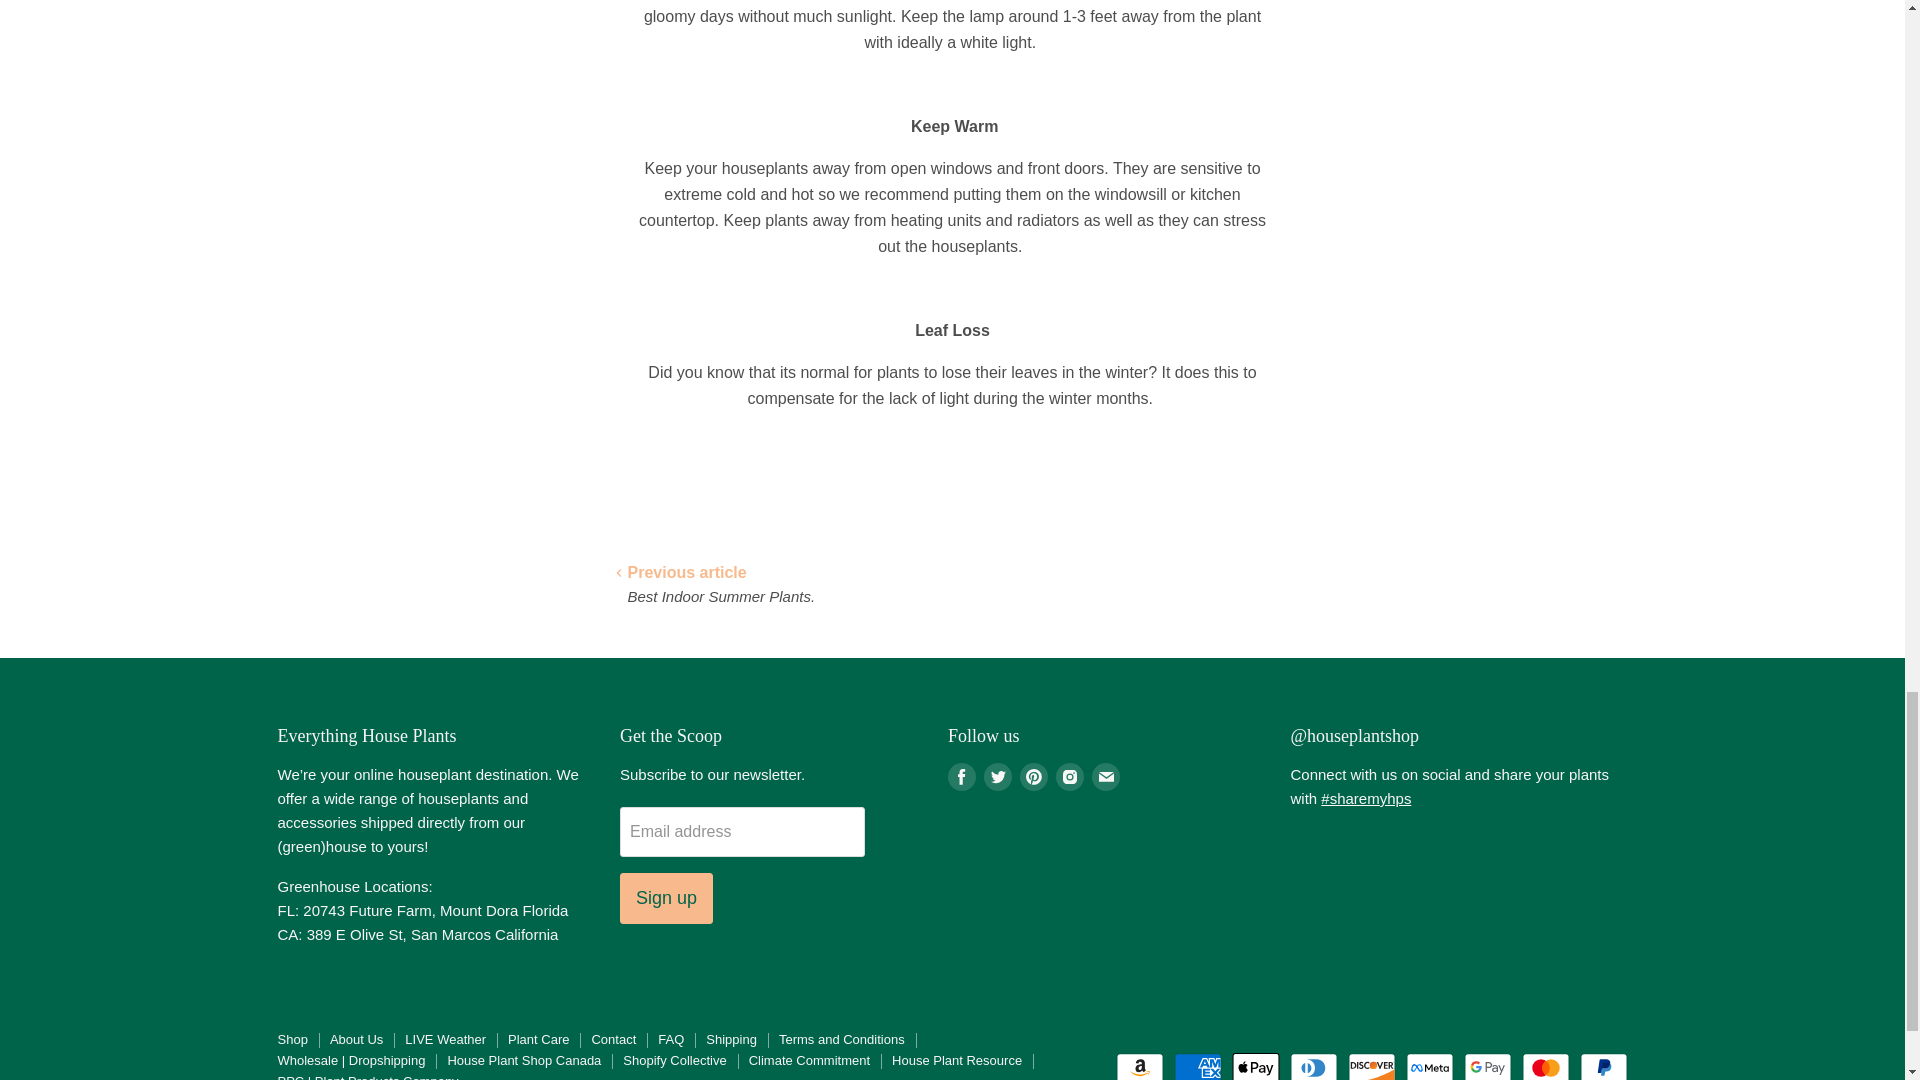 The image size is (1920, 1080). I want to click on Amazon, so click(1139, 1066).